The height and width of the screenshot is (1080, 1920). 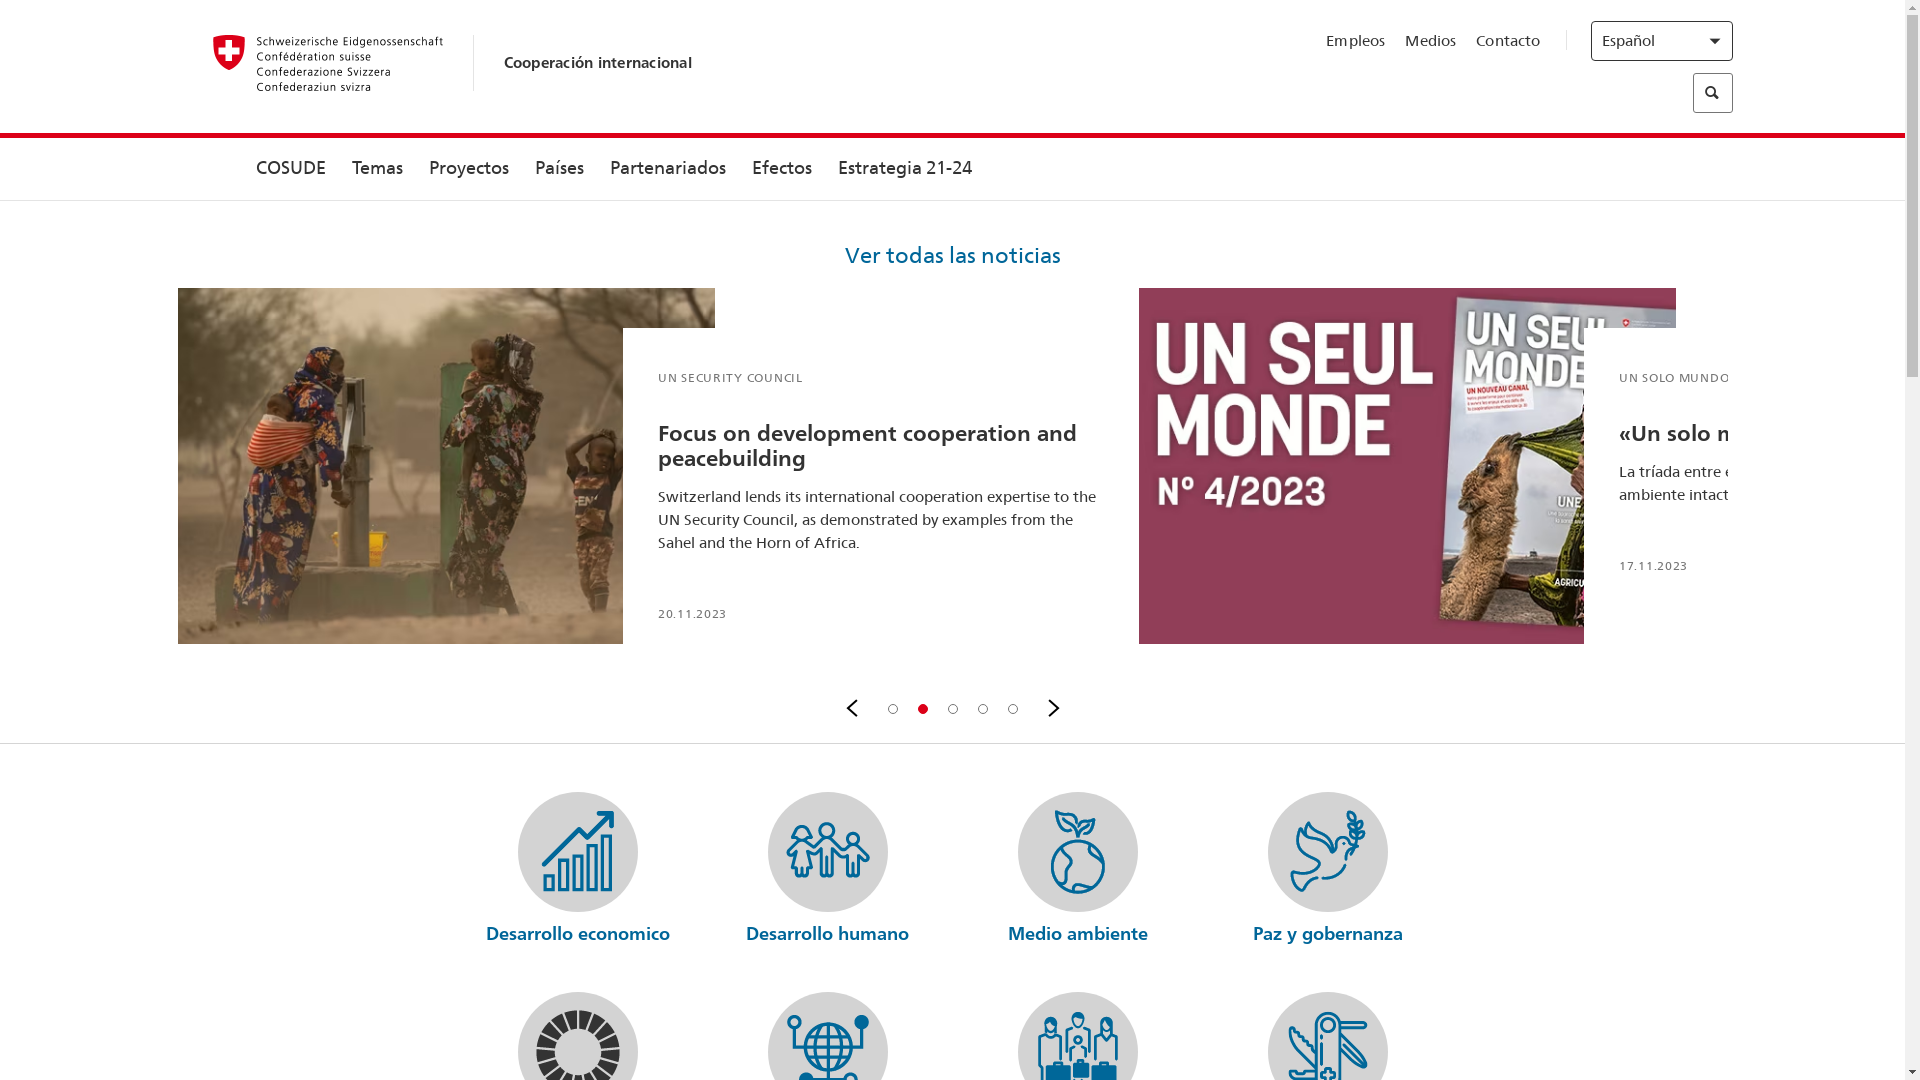 What do you see at coordinates (781, 169) in the screenshot?
I see `Efectos` at bounding box center [781, 169].